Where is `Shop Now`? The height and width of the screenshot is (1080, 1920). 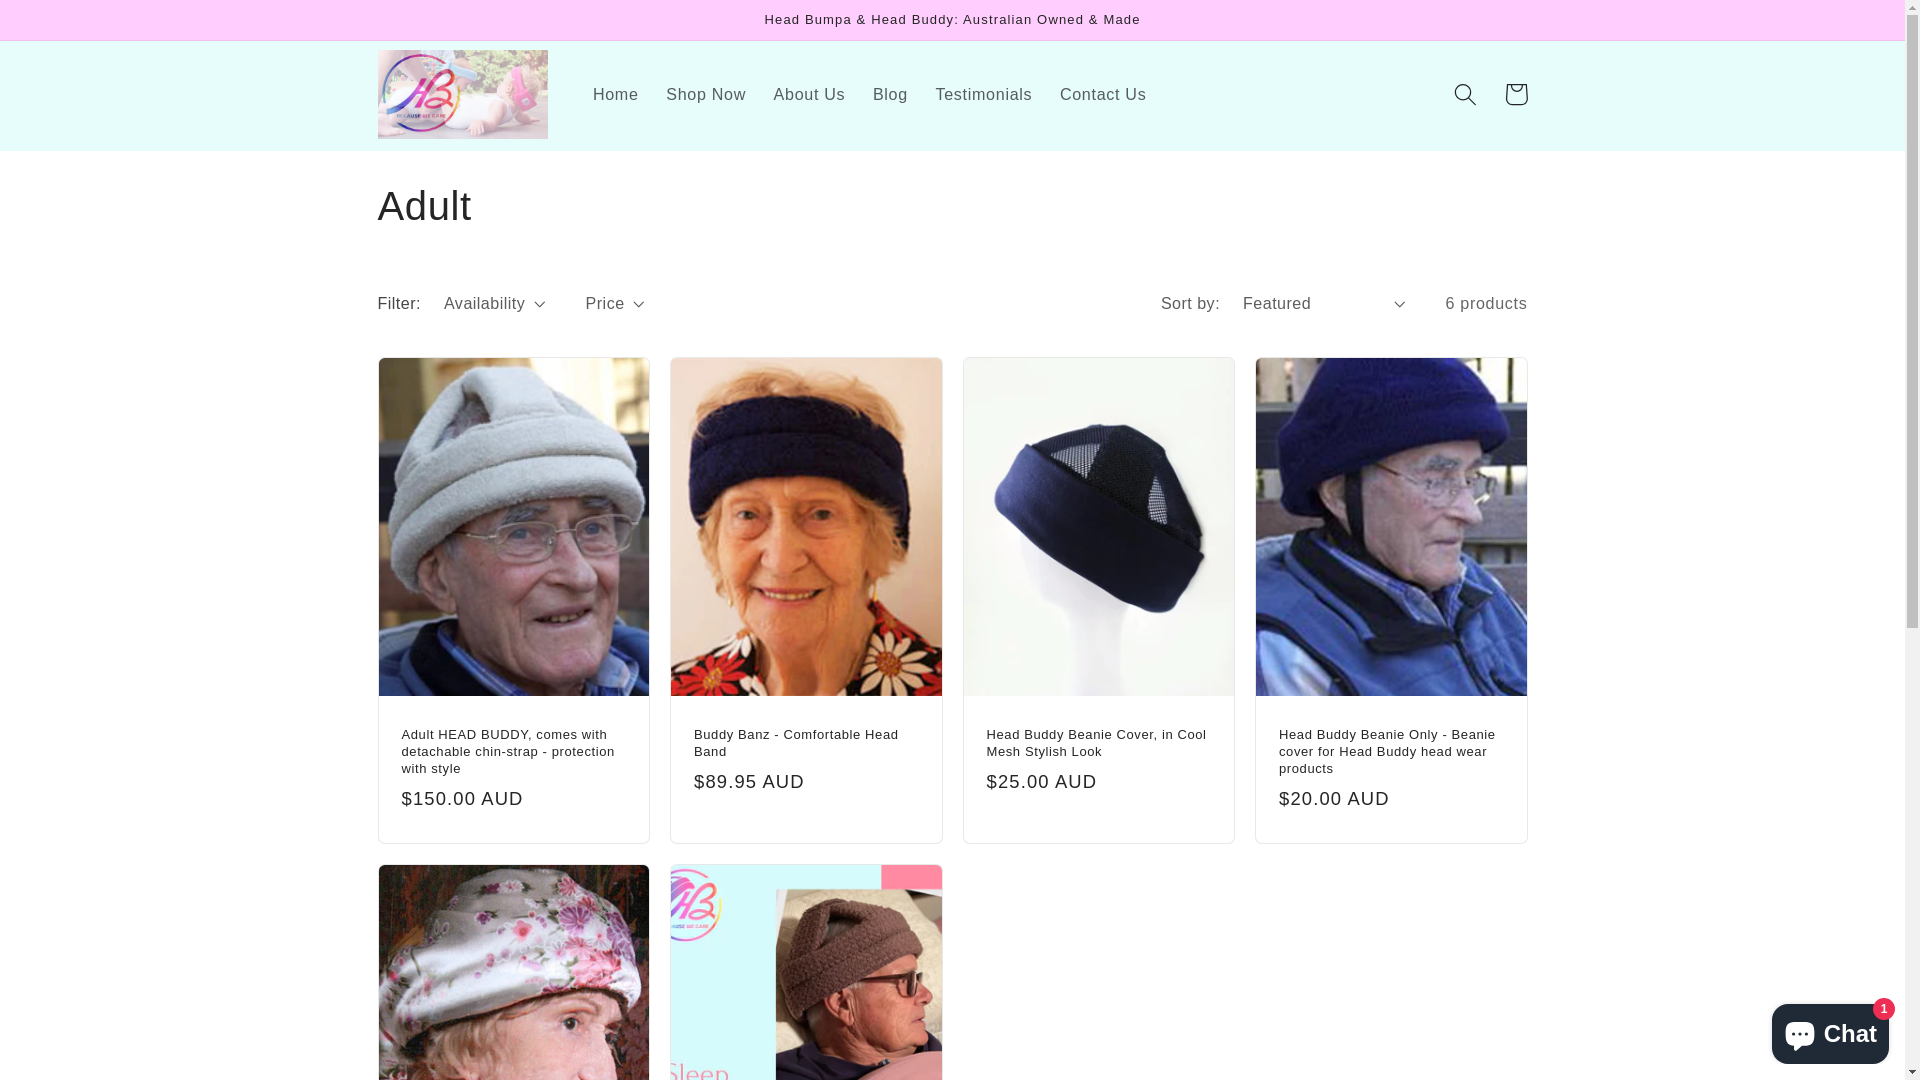 Shop Now is located at coordinates (706, 94).